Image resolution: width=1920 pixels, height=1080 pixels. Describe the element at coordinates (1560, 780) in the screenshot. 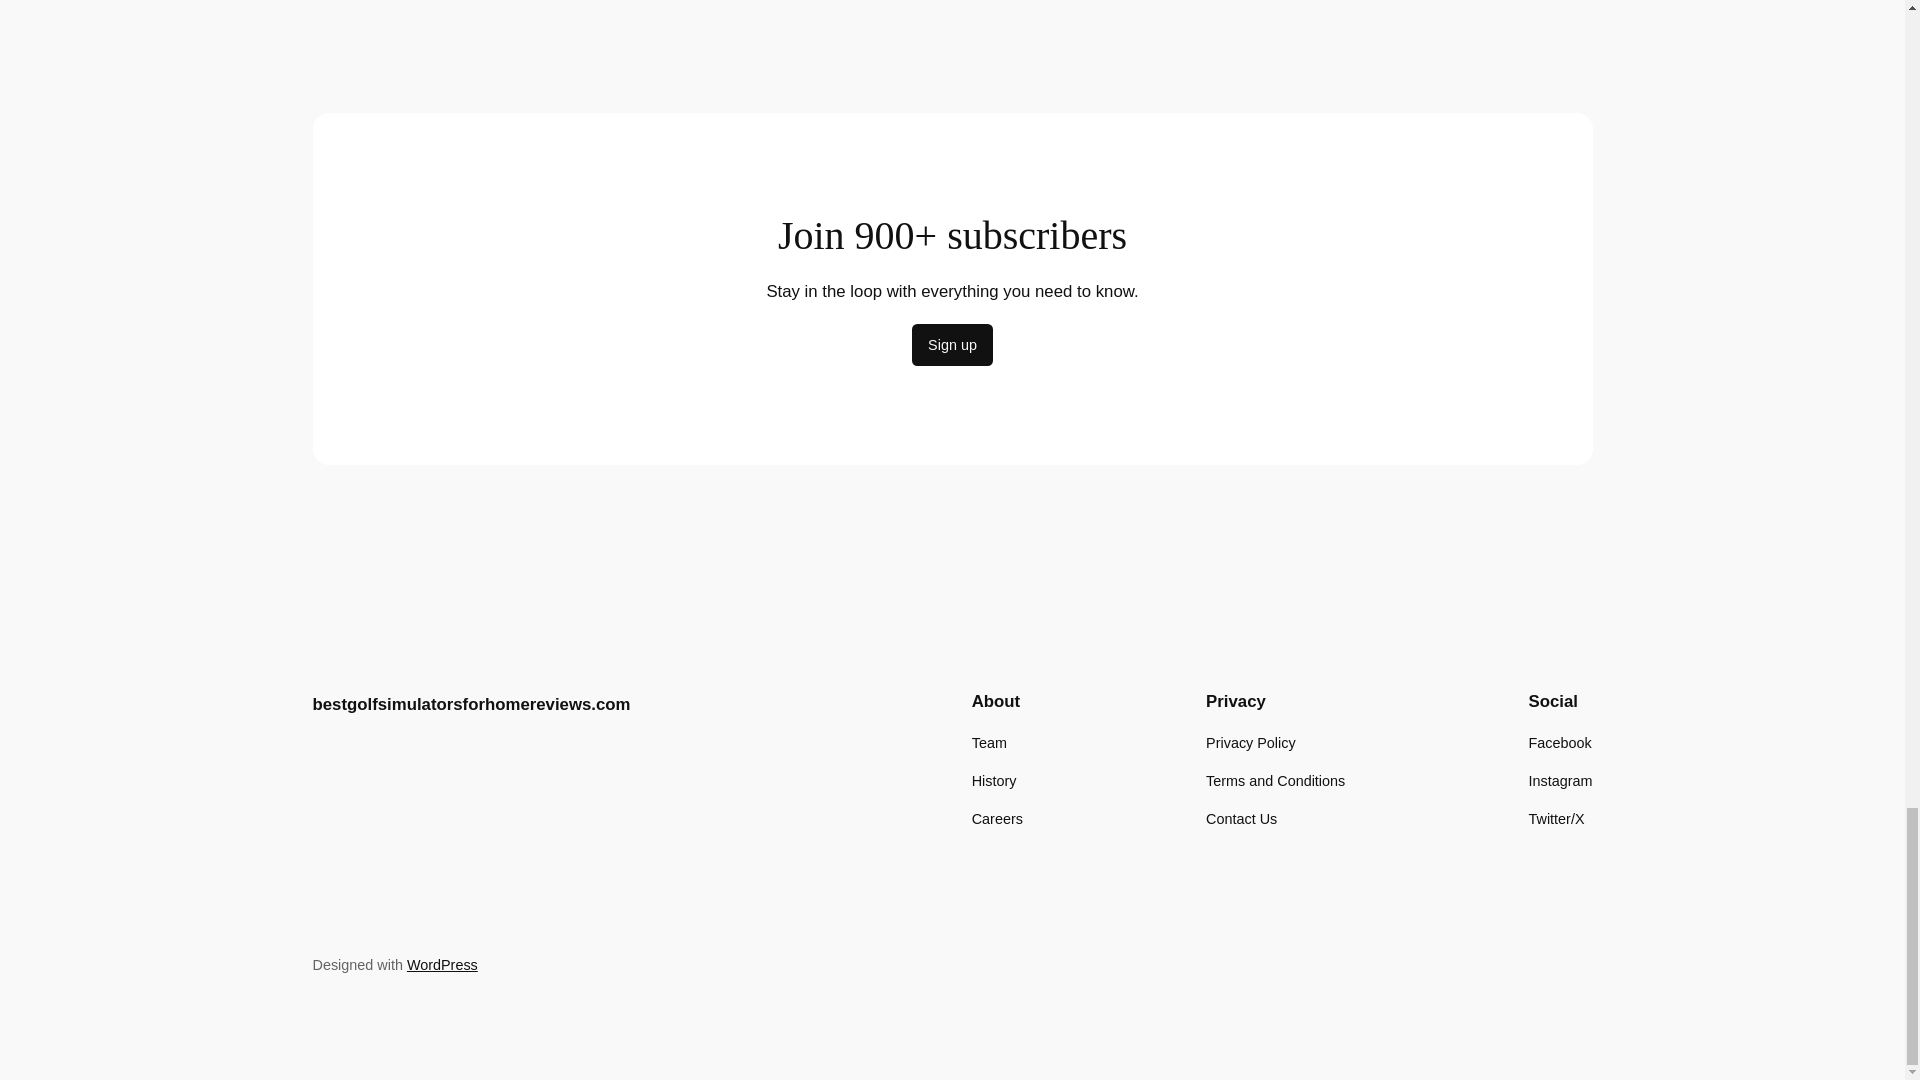

I see `Instagram` at that location.